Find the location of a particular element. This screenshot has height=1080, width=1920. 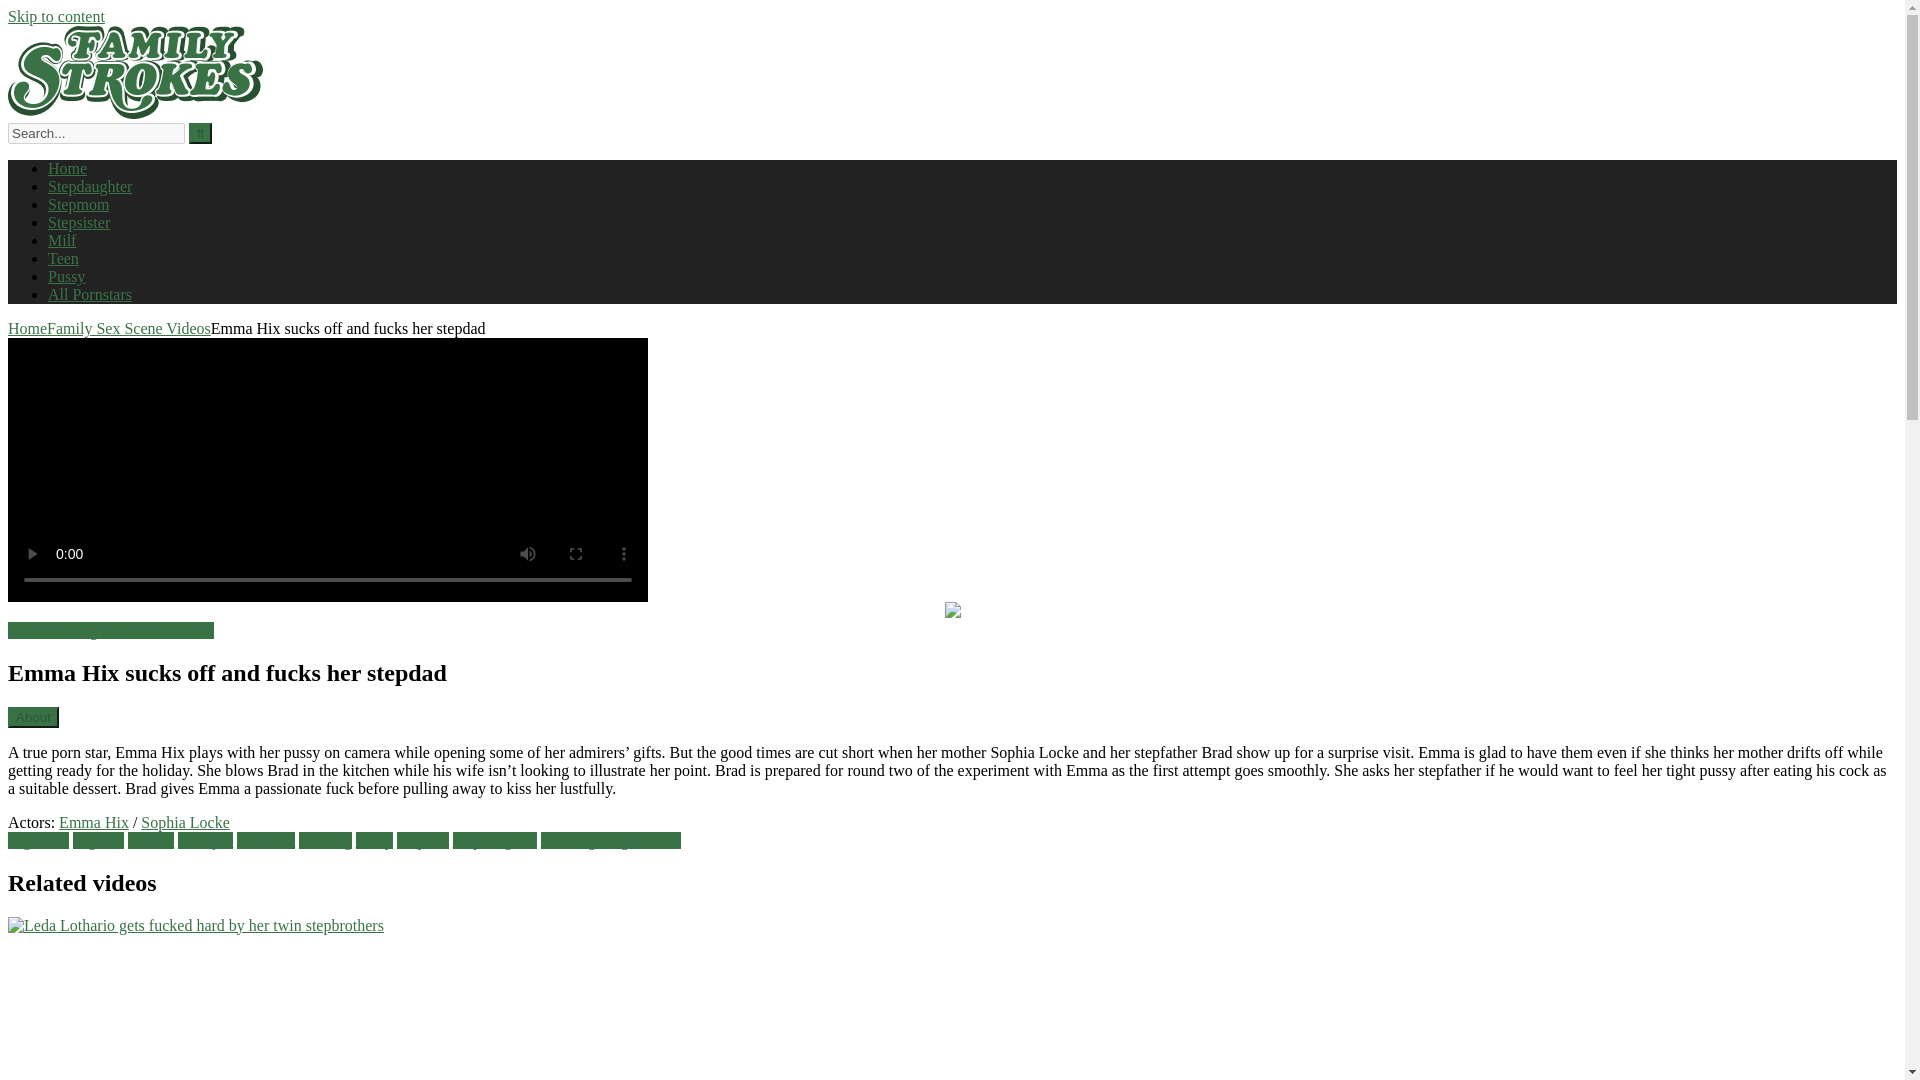

Stepdaughter is located at coordinates (495, 840).